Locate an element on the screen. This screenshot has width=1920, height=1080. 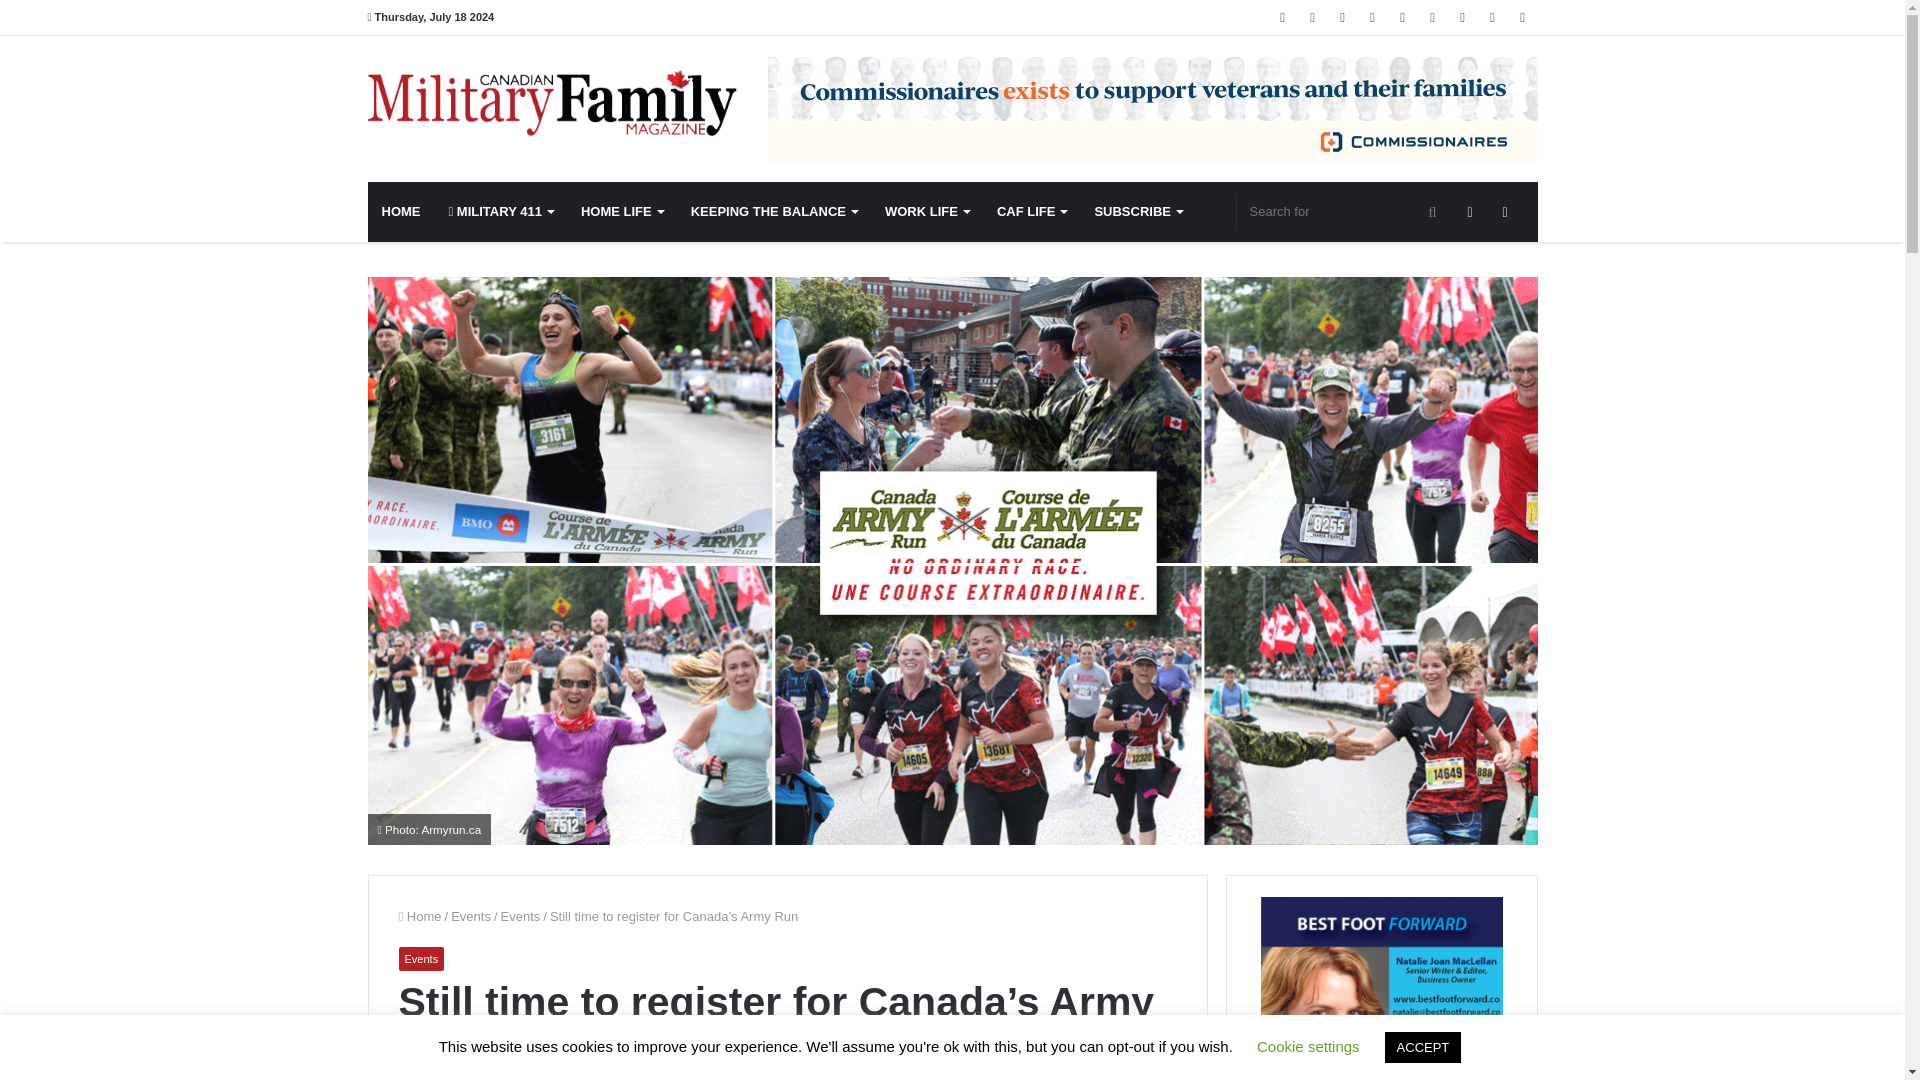
MILITARY 411 is located at coordinates (500, 212).